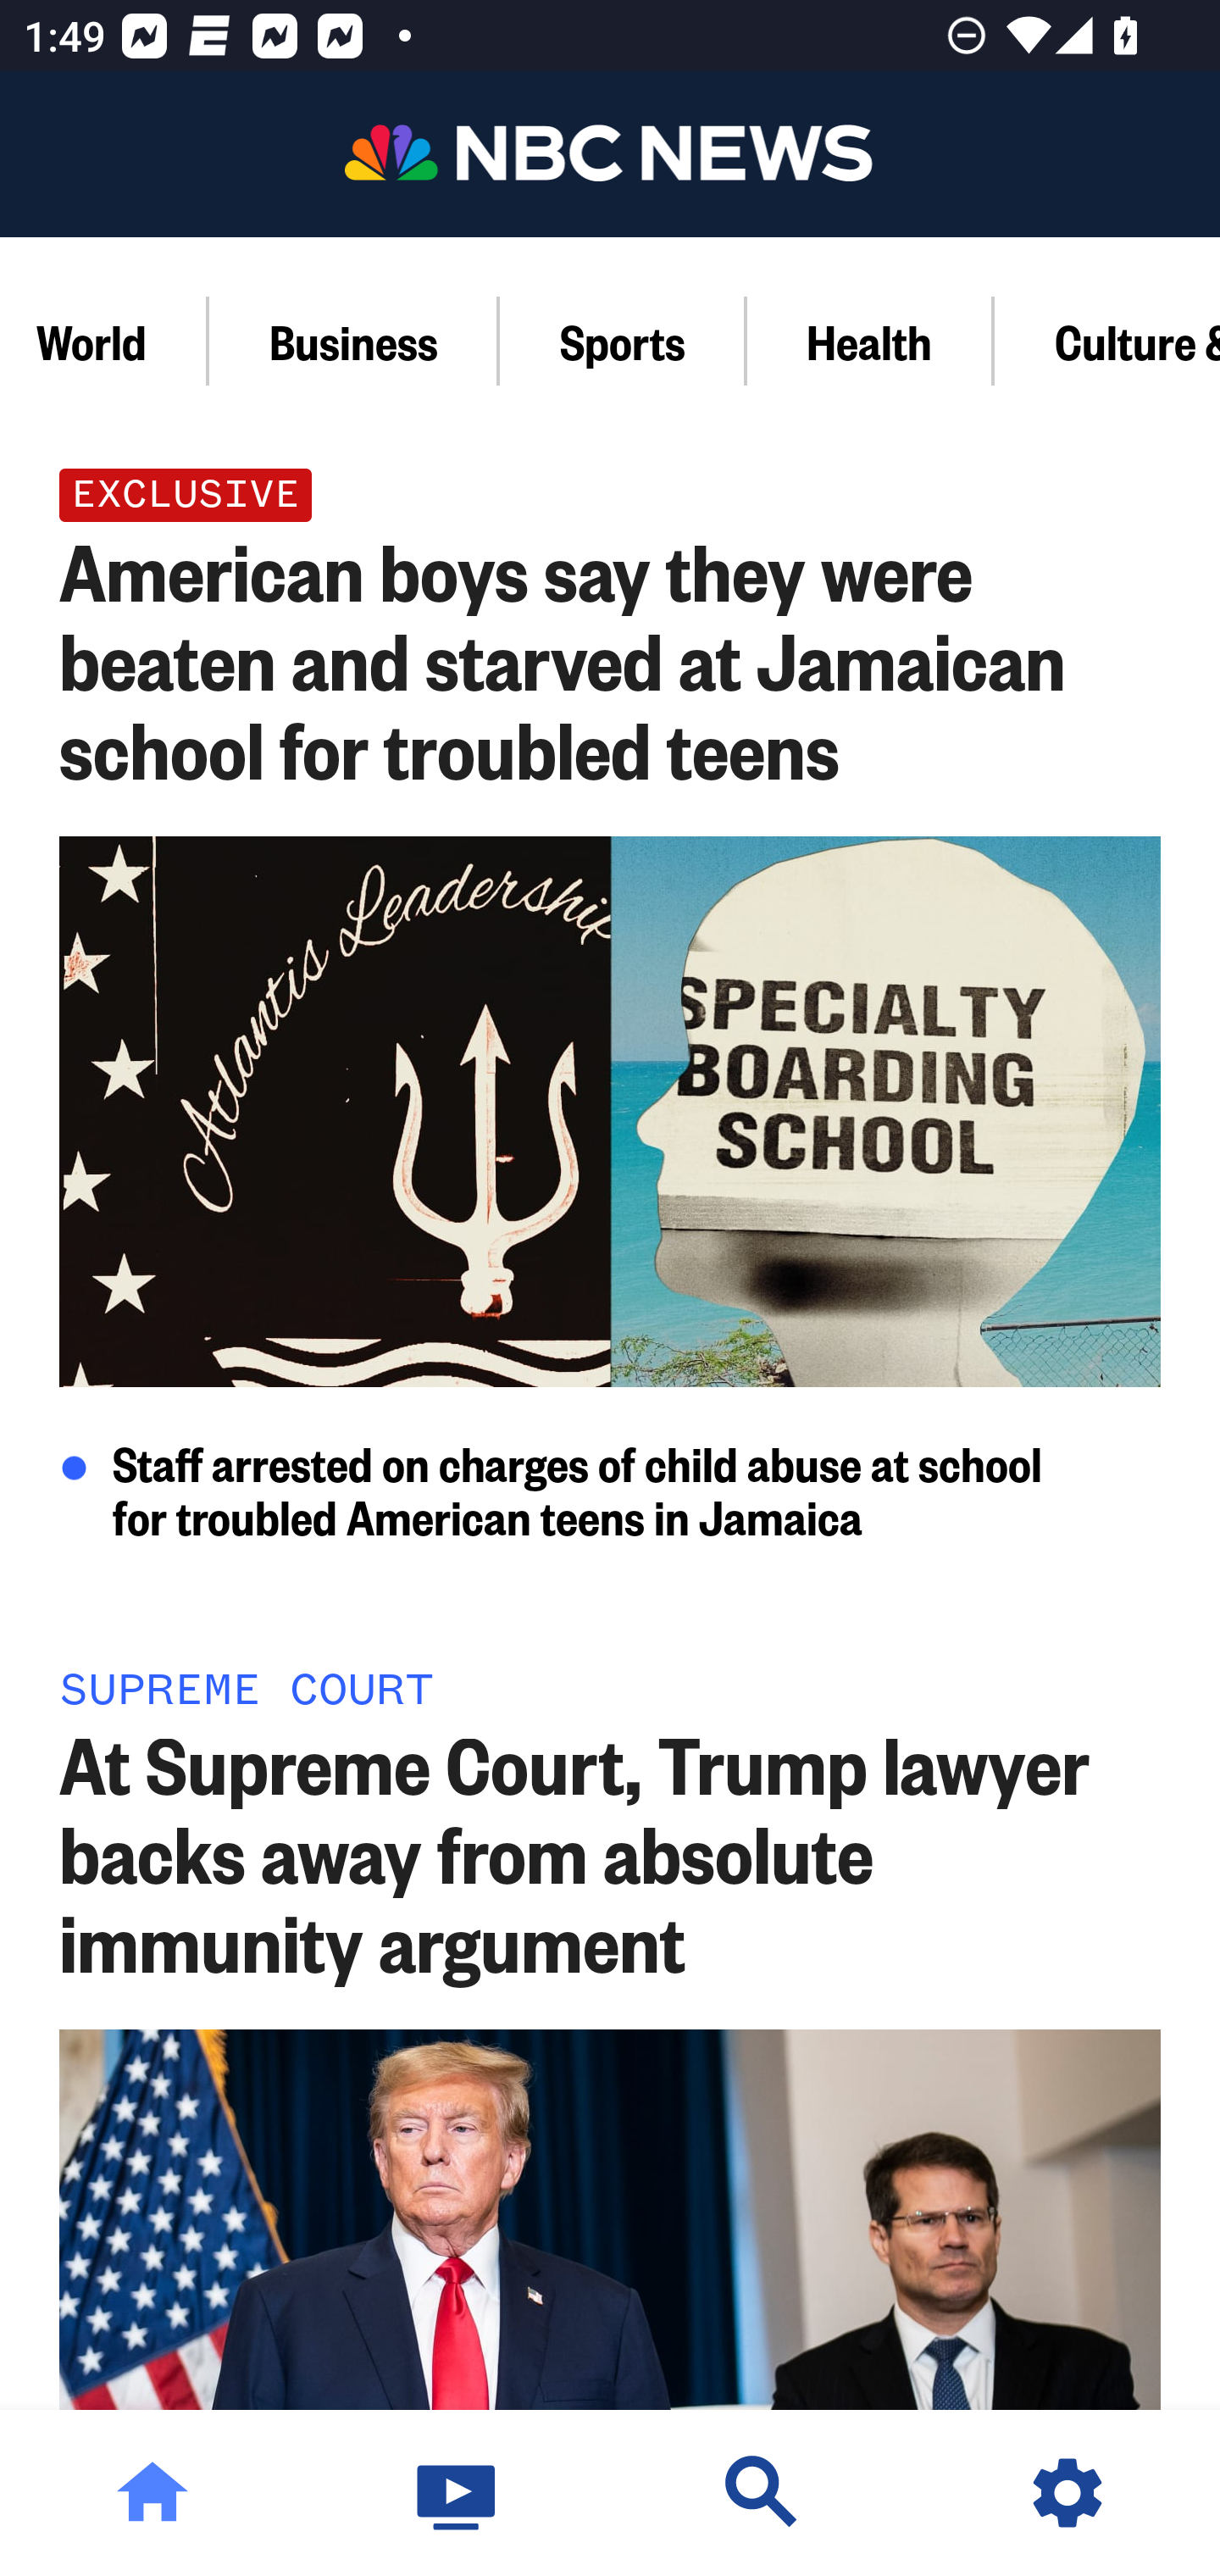 The width and height of the screenshot is (1220, 2576). What do you see at coordinates (105, 341) in the screenshot?
I see `World Section,World` at bounding box center [105, 341].